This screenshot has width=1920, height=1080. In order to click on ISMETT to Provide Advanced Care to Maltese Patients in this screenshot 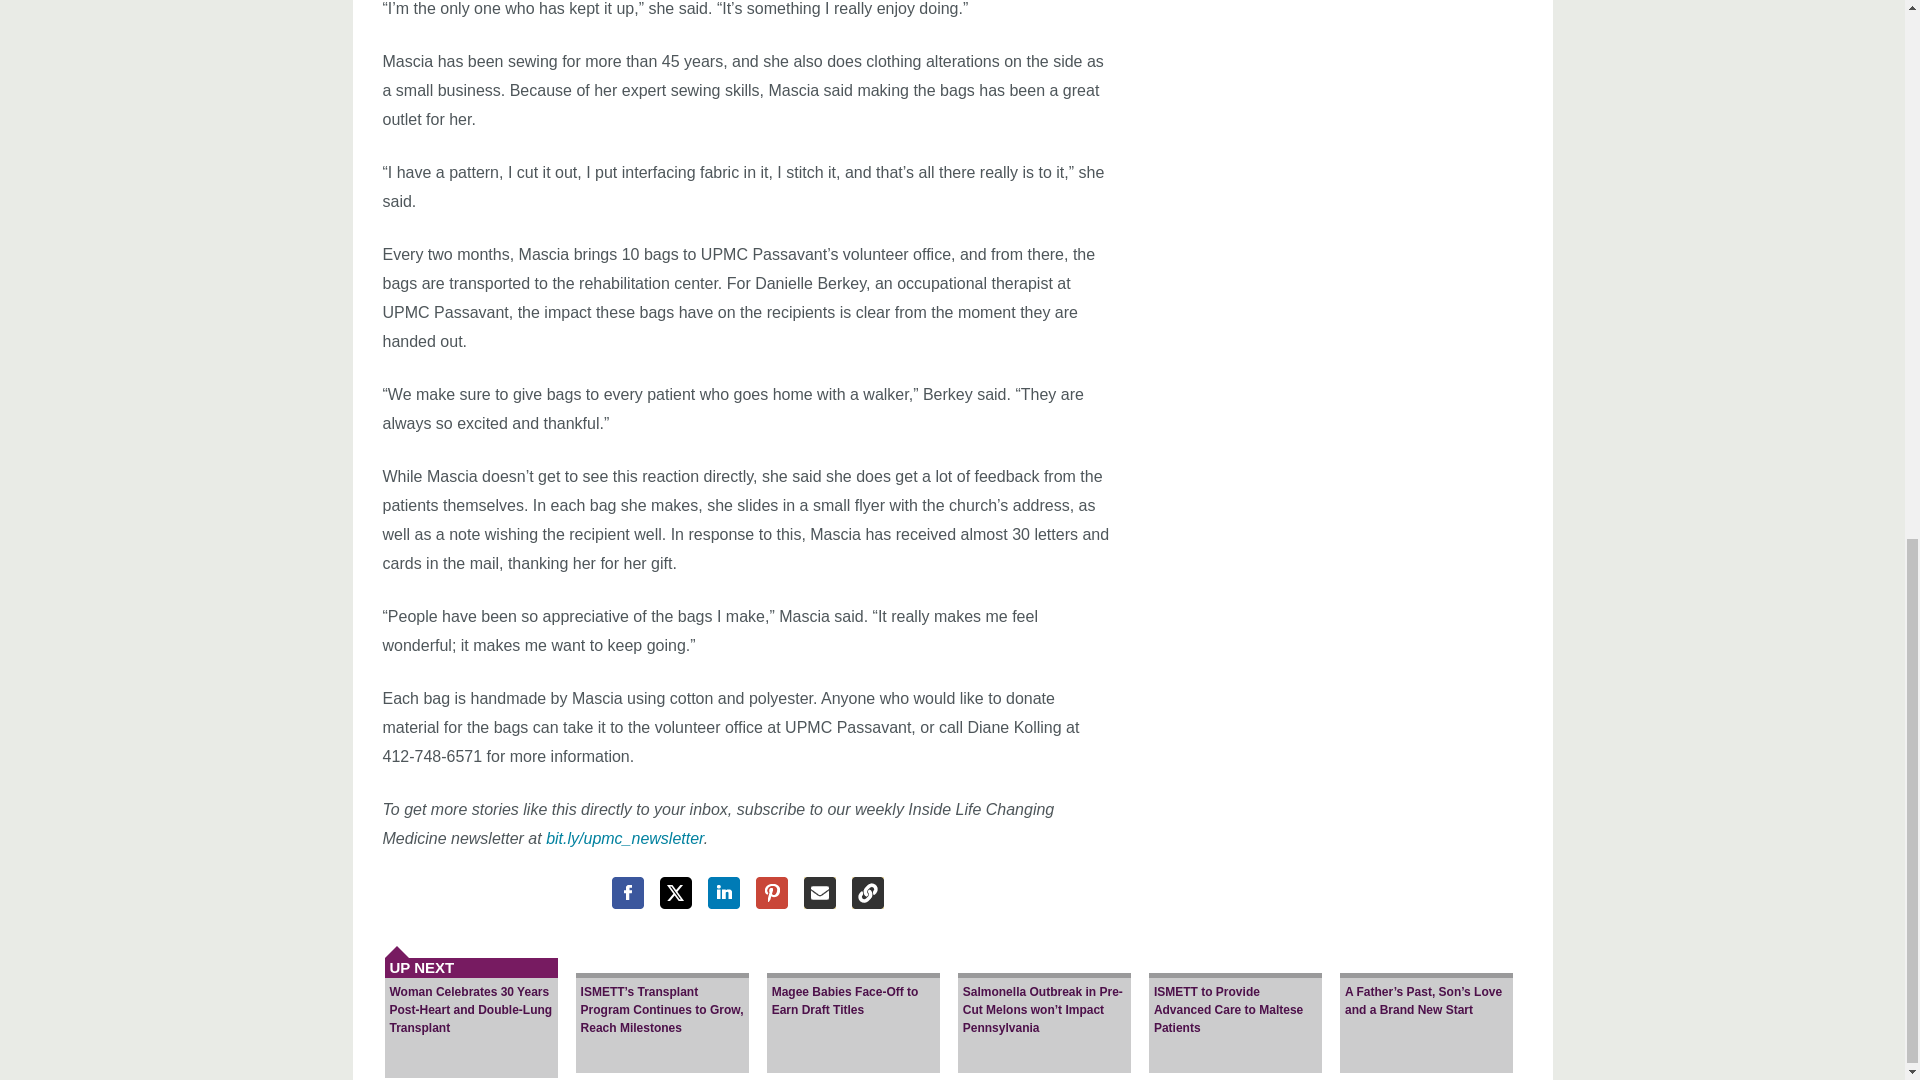, I will do `click(1235, 1003)`.